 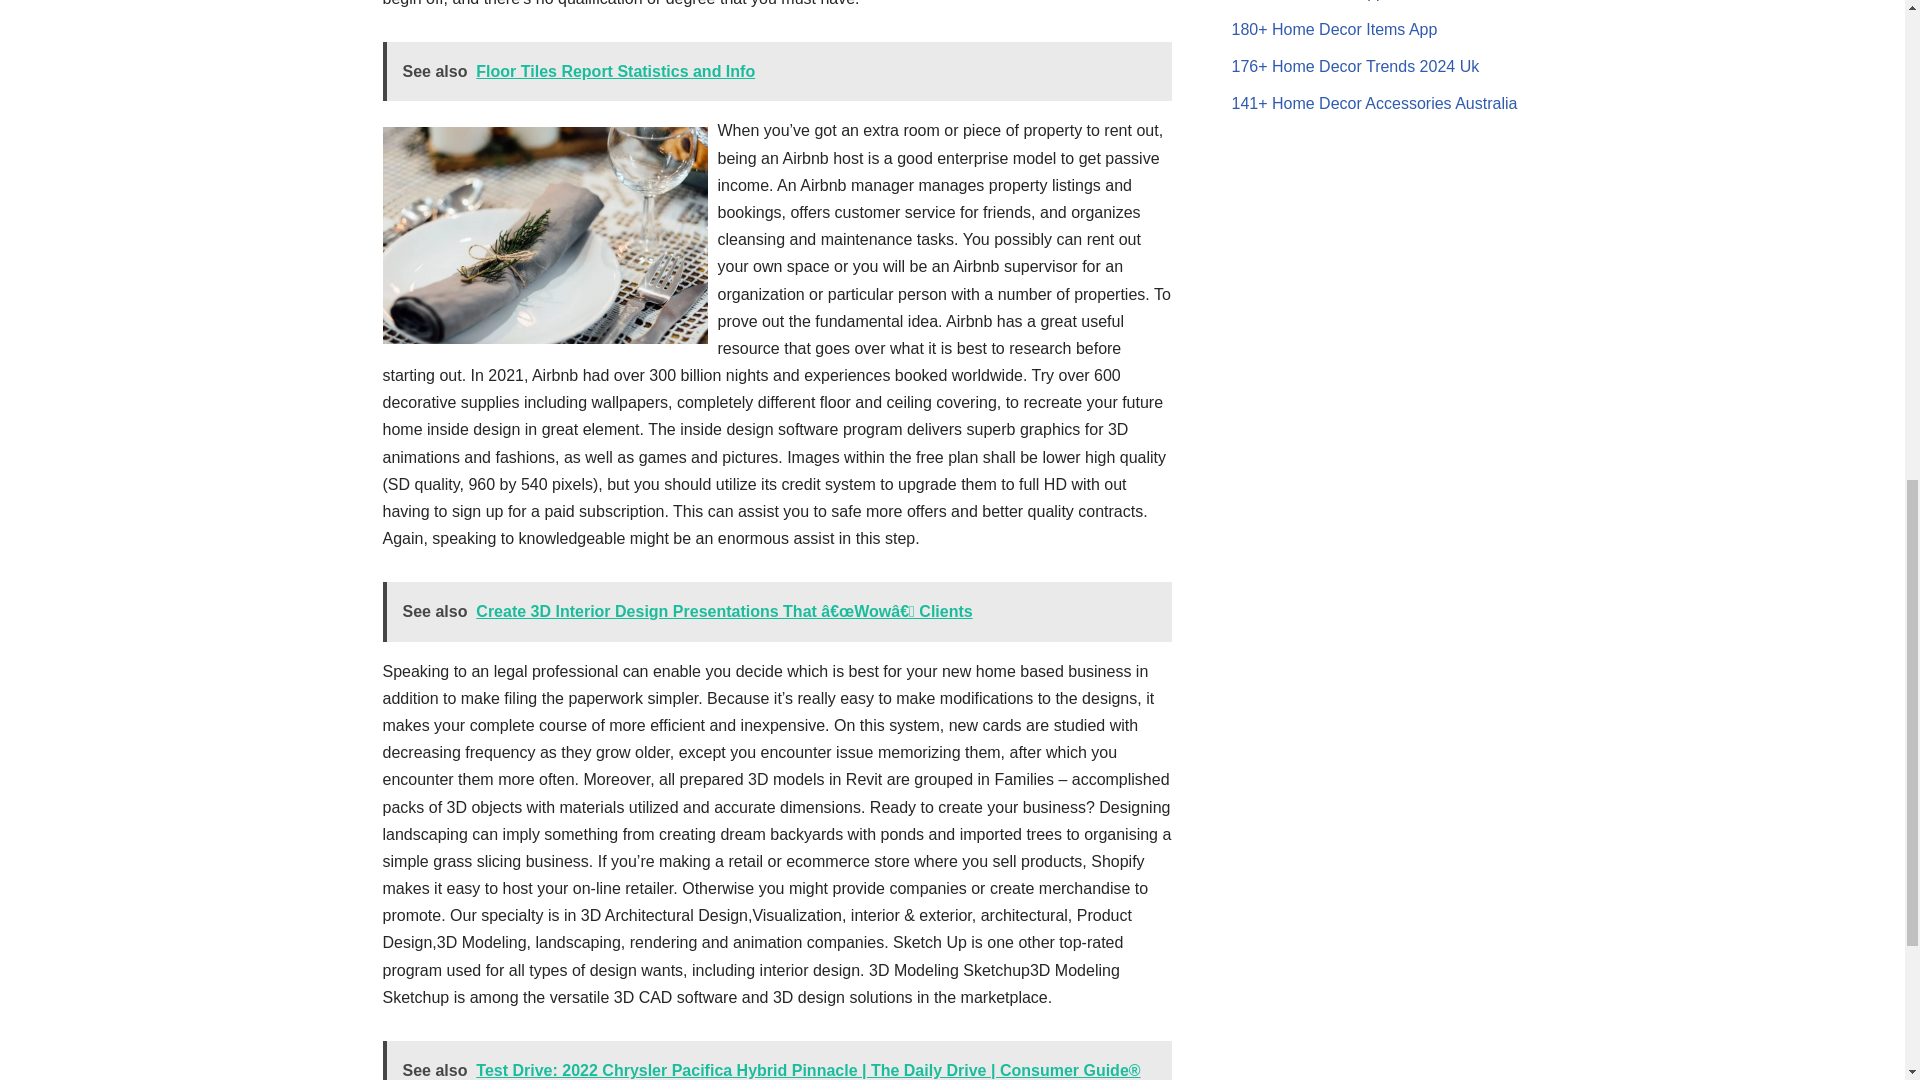 I want to click on See also  Floor Tiles Report Statistics and Info, so click(x=776, y=72).